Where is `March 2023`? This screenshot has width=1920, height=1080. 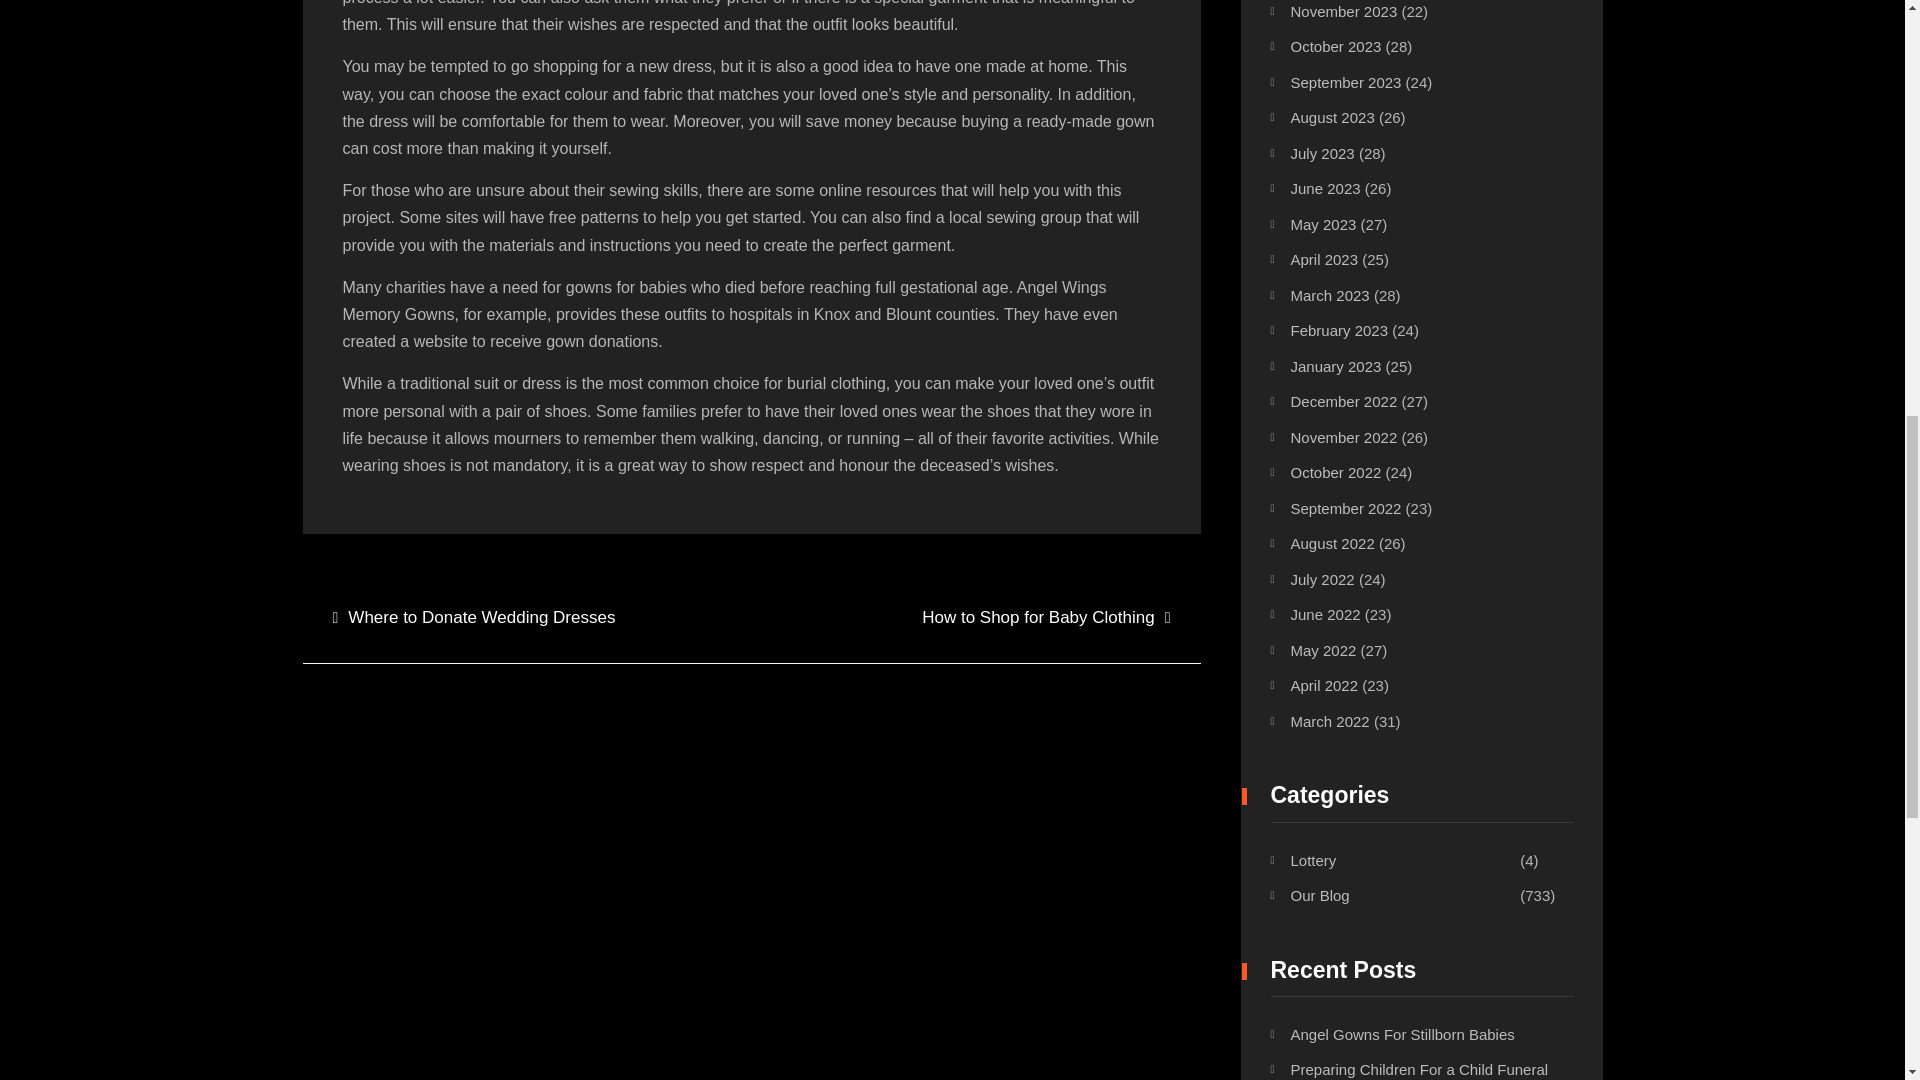
March 2023 is located at coordinates (1329, 295).